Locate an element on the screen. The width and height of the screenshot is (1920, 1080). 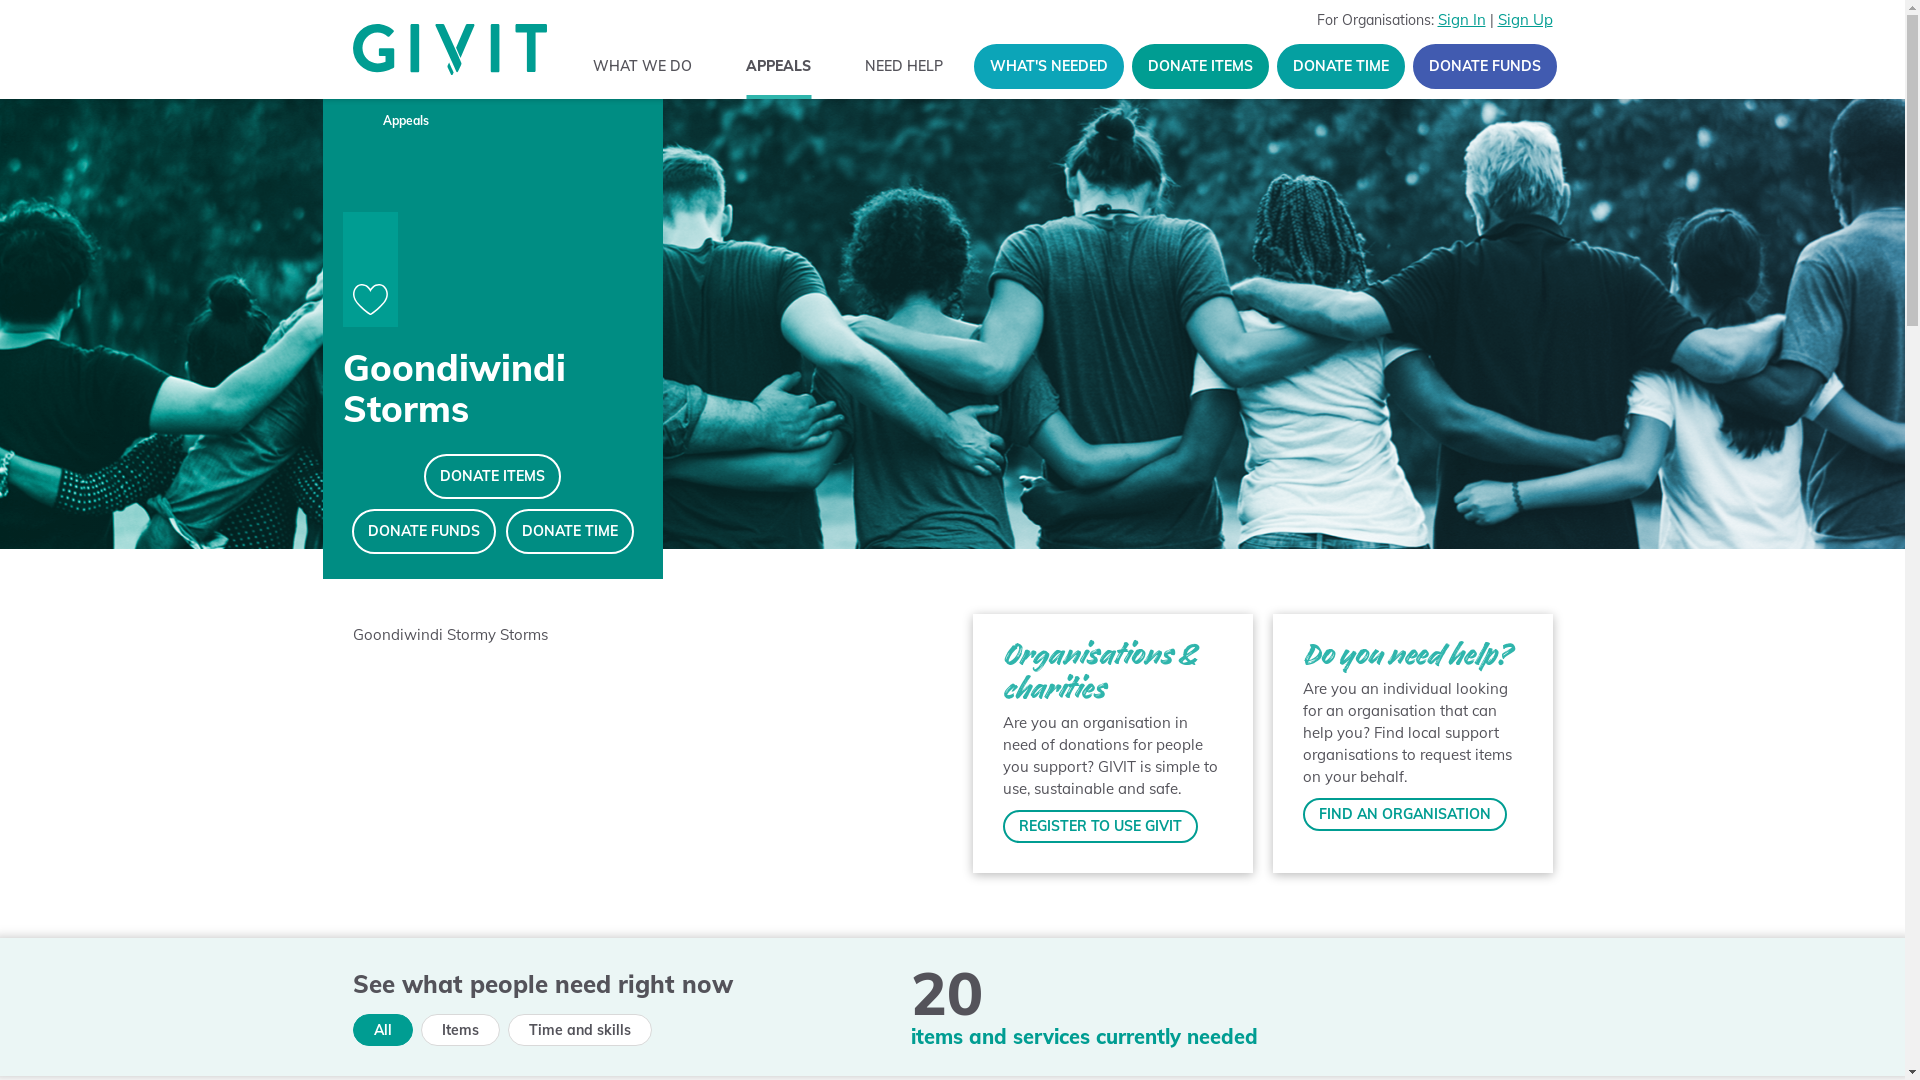
APPEALS is located at coordinates (778, 66).